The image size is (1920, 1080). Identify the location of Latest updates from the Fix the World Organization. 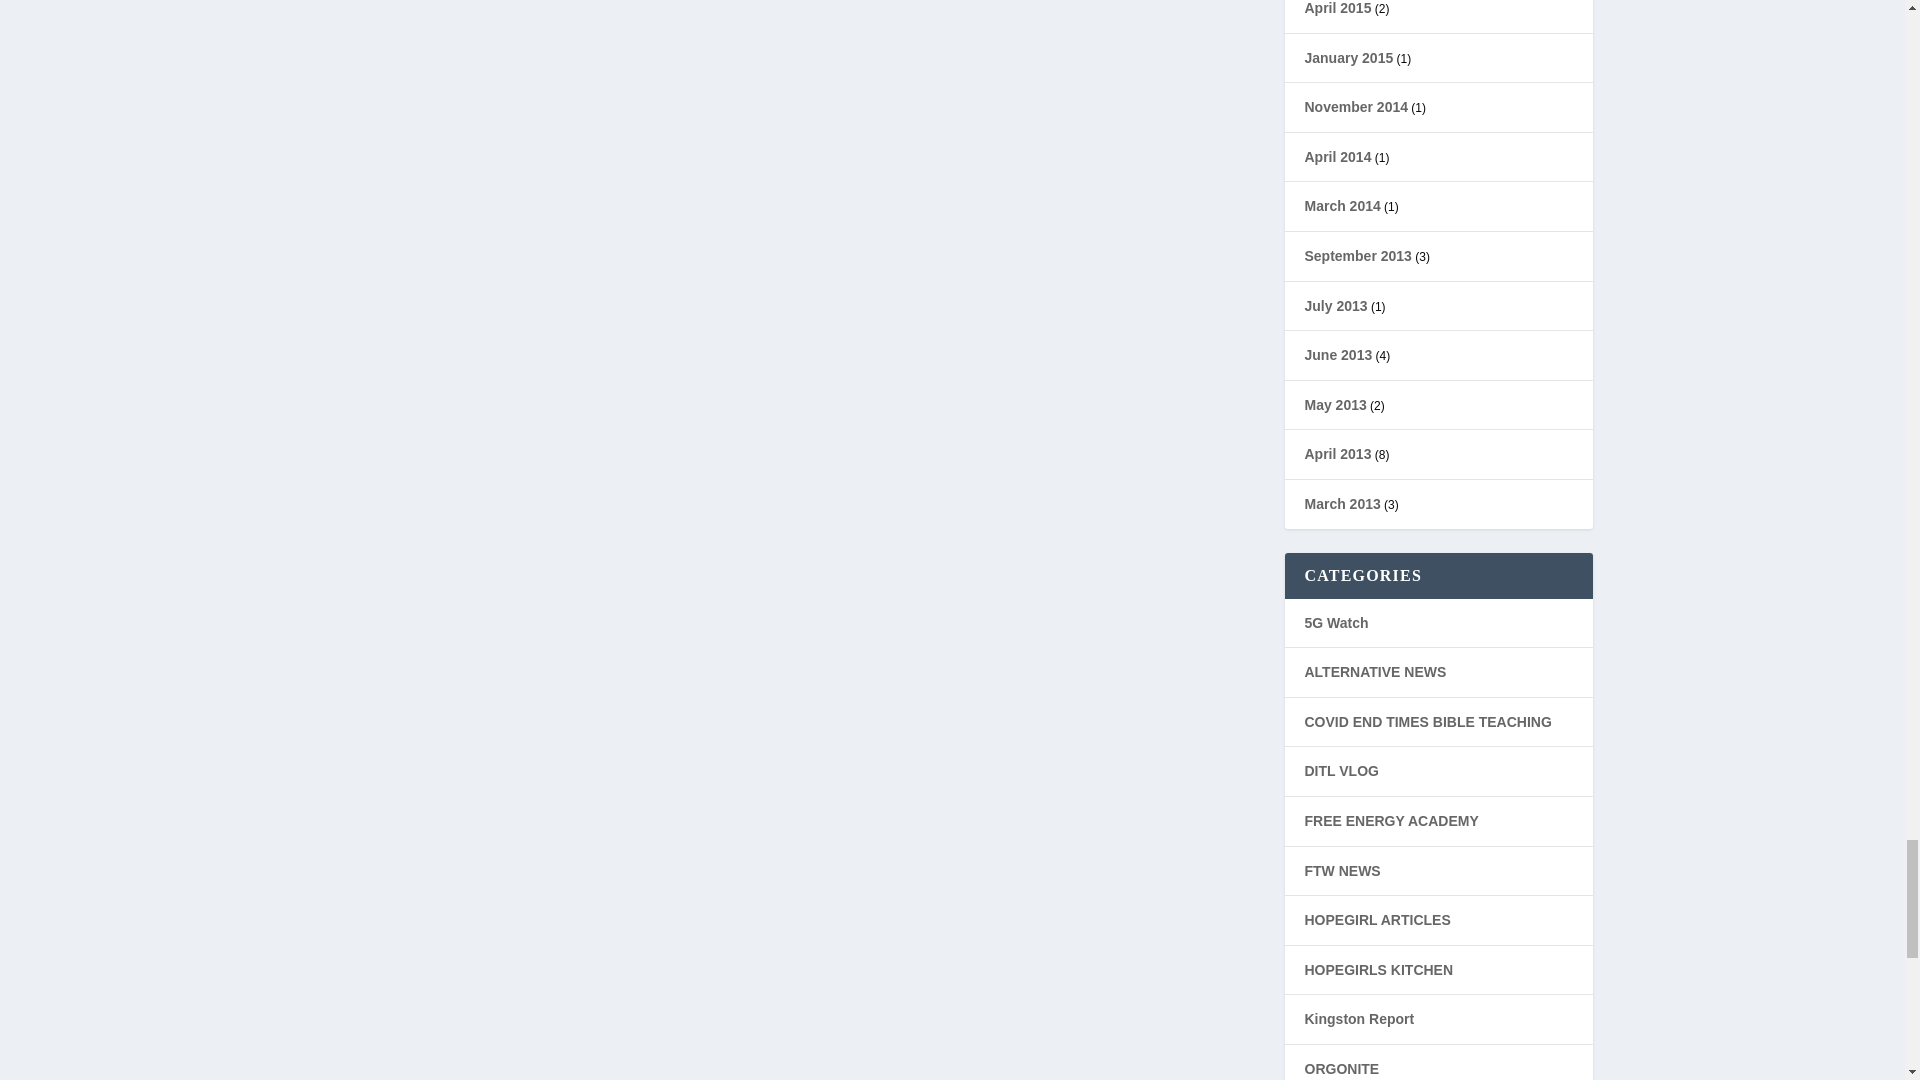
(1342, 870).